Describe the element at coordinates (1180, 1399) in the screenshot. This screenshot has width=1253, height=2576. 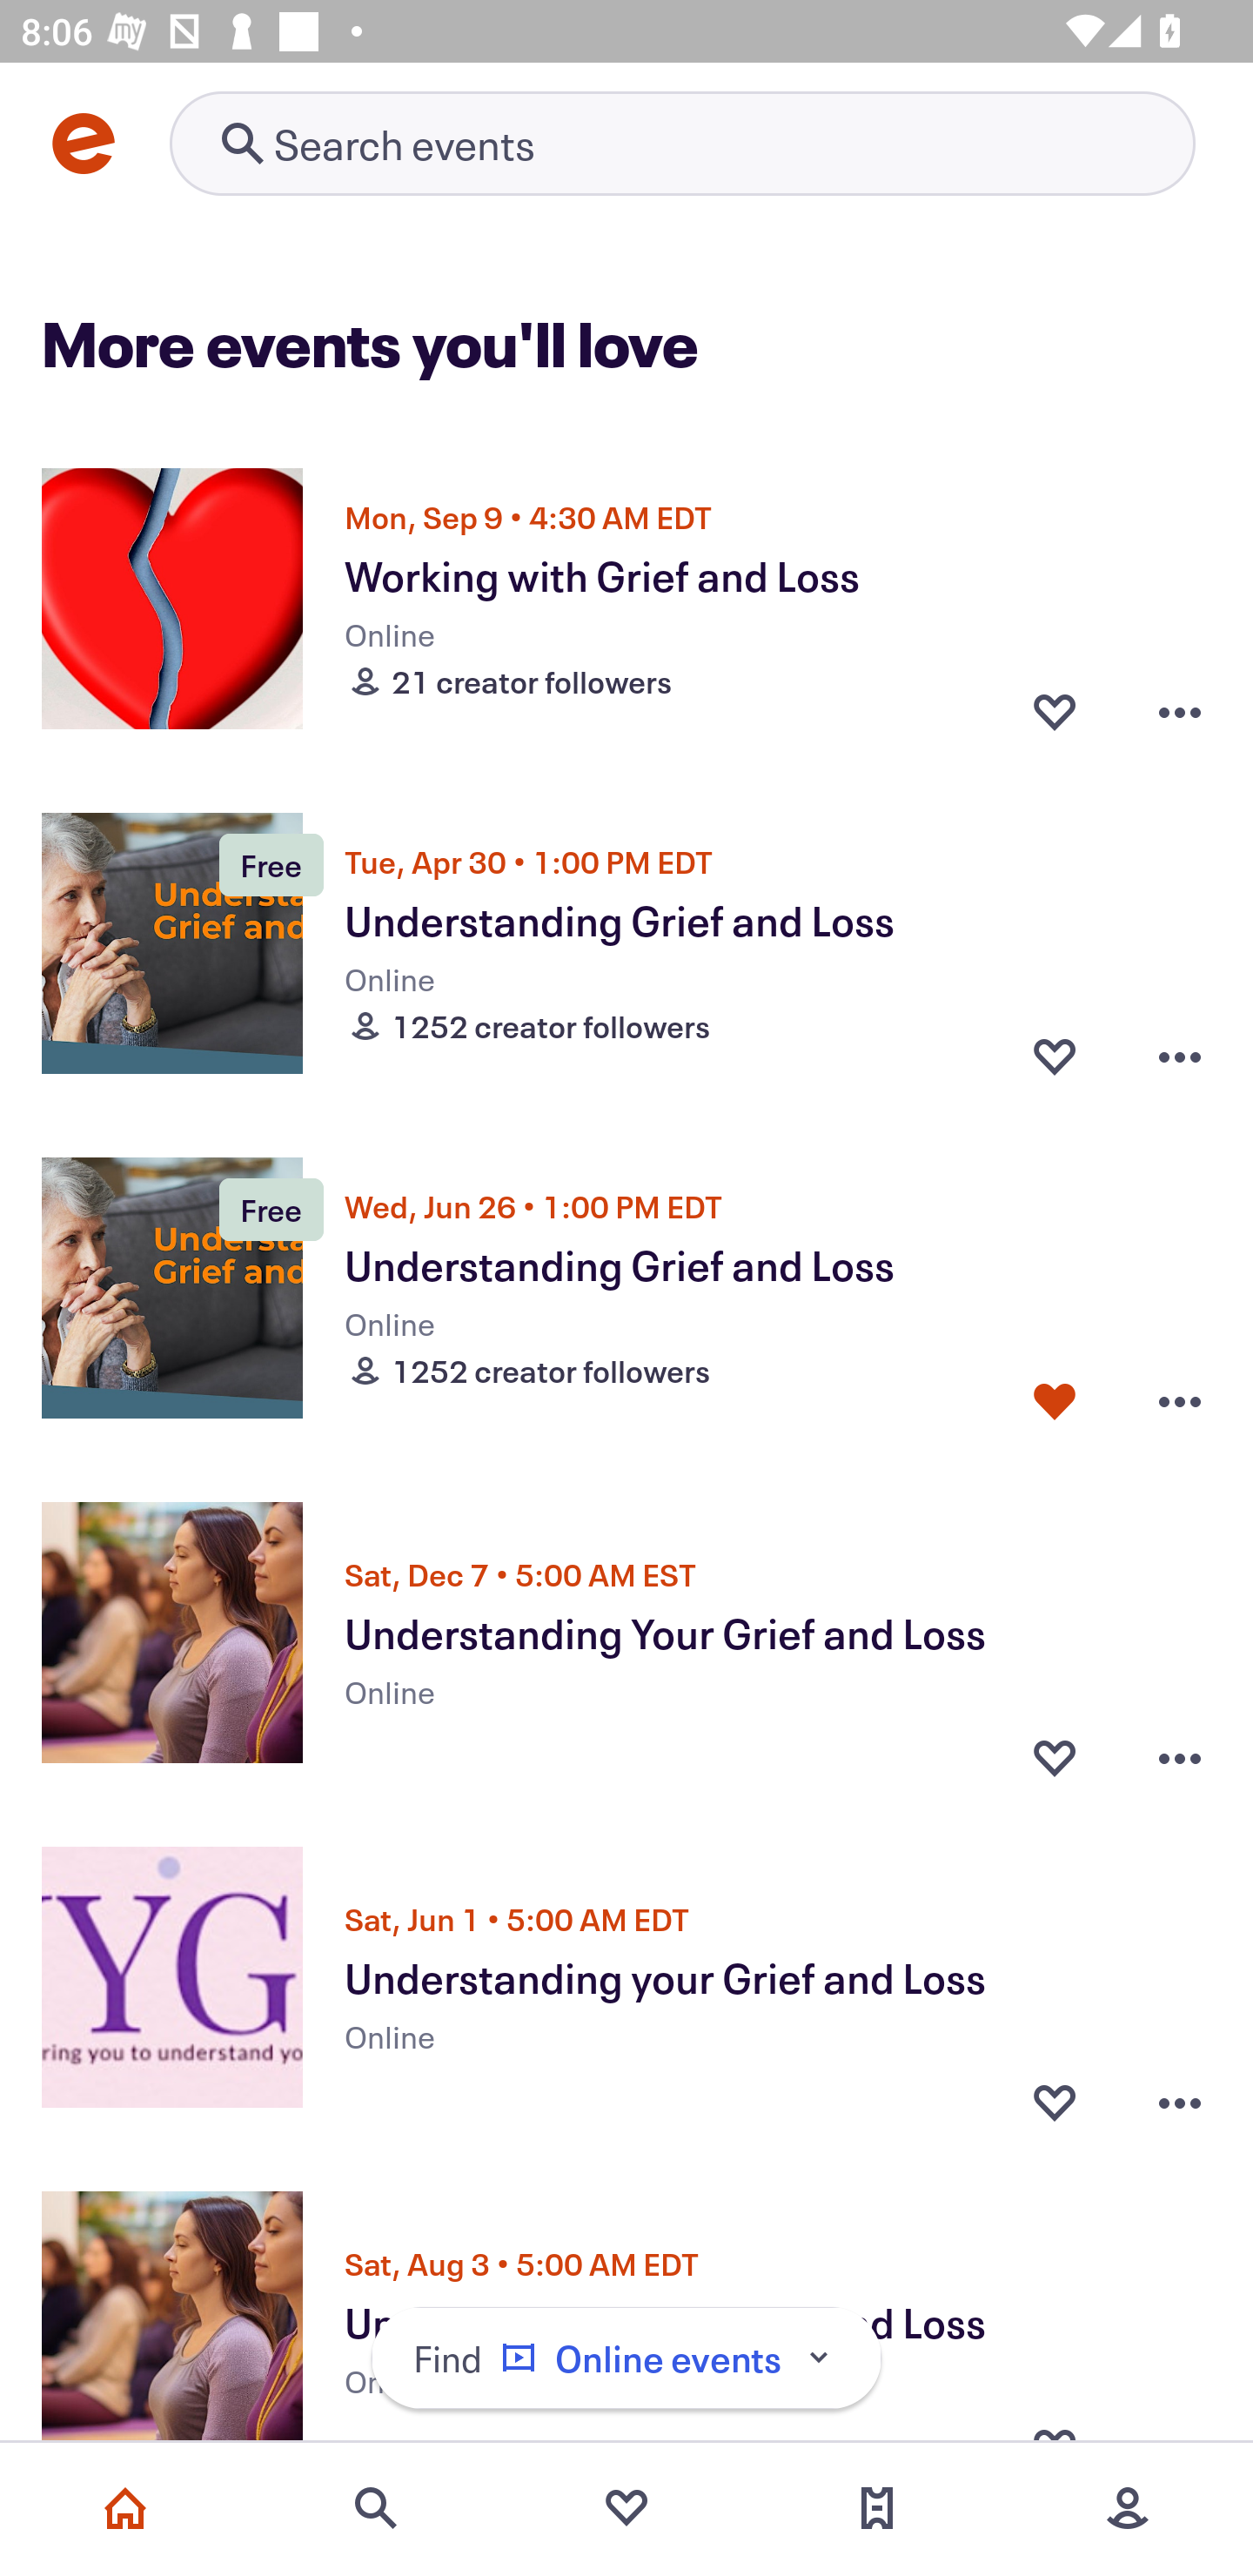
I see `Overflow menu button` at that location.